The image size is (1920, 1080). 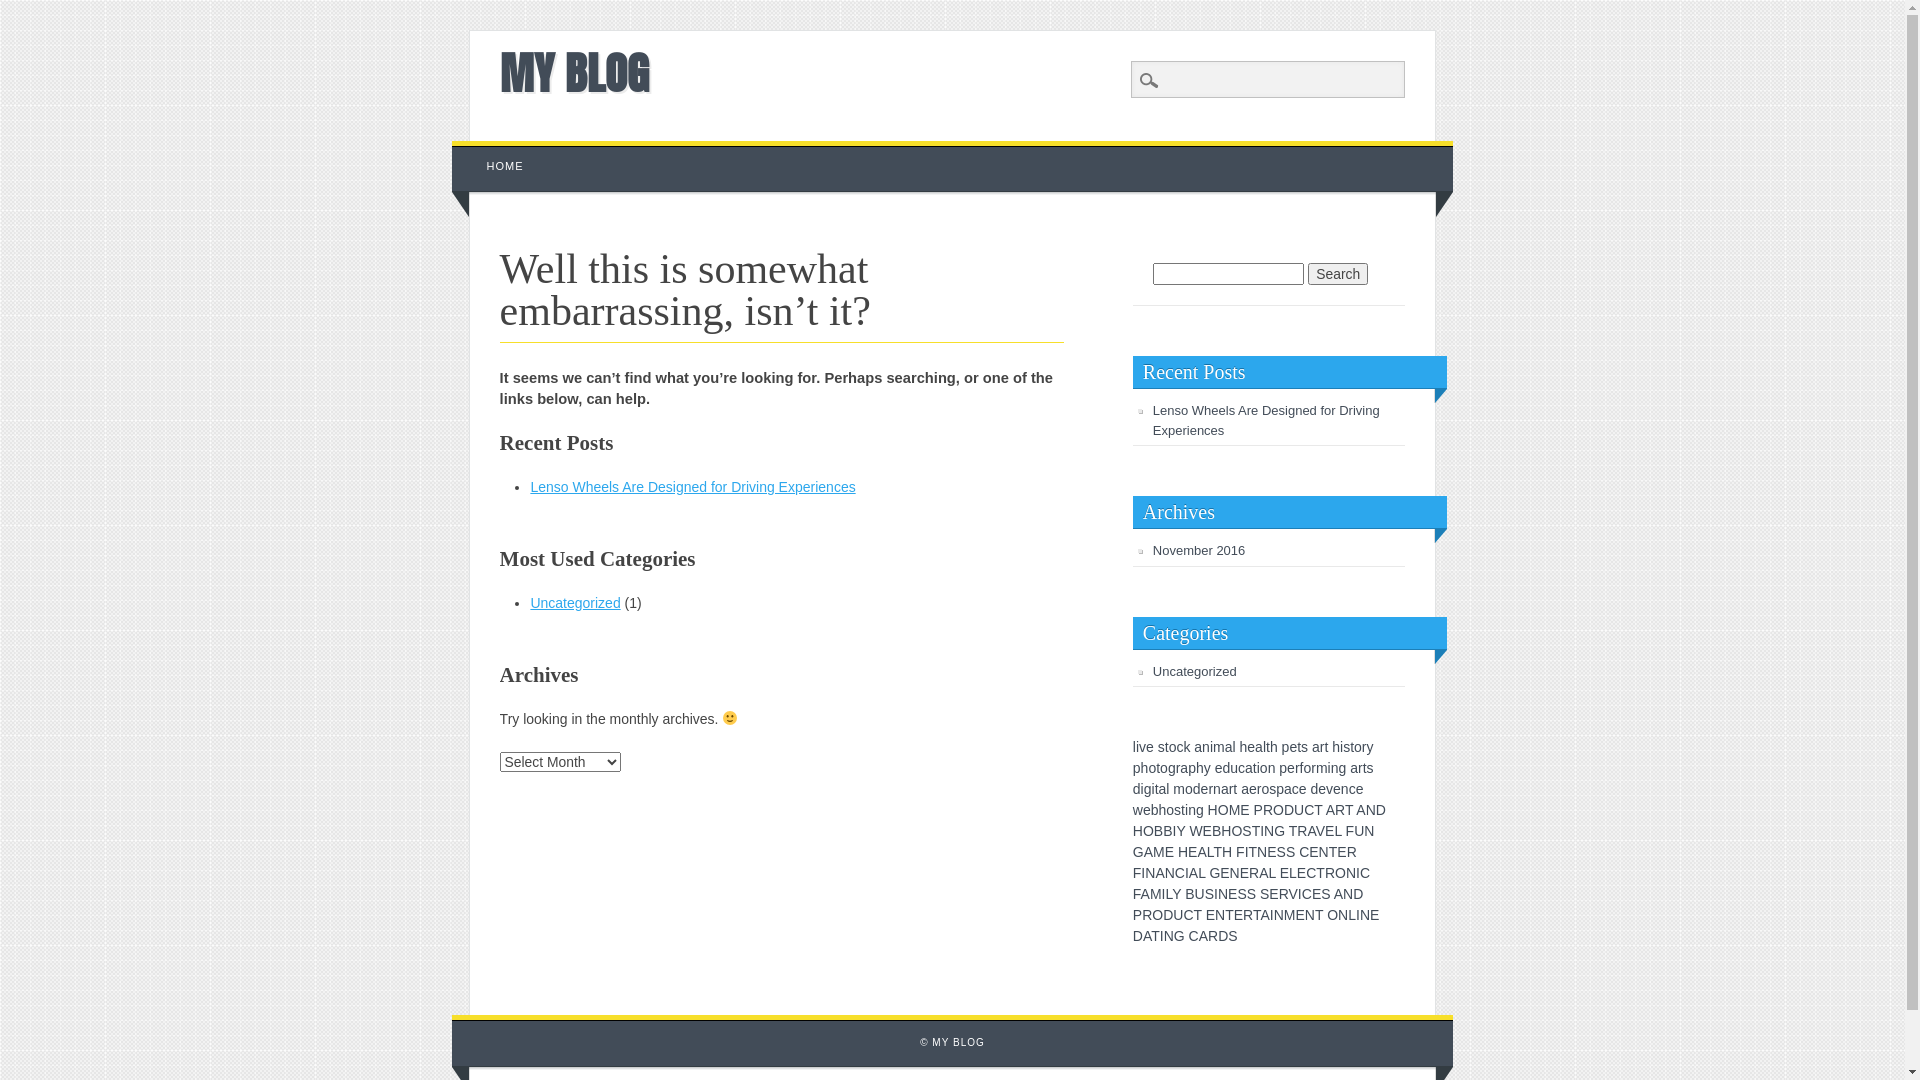 I want to click on Search, so click(x=1338, y=274).